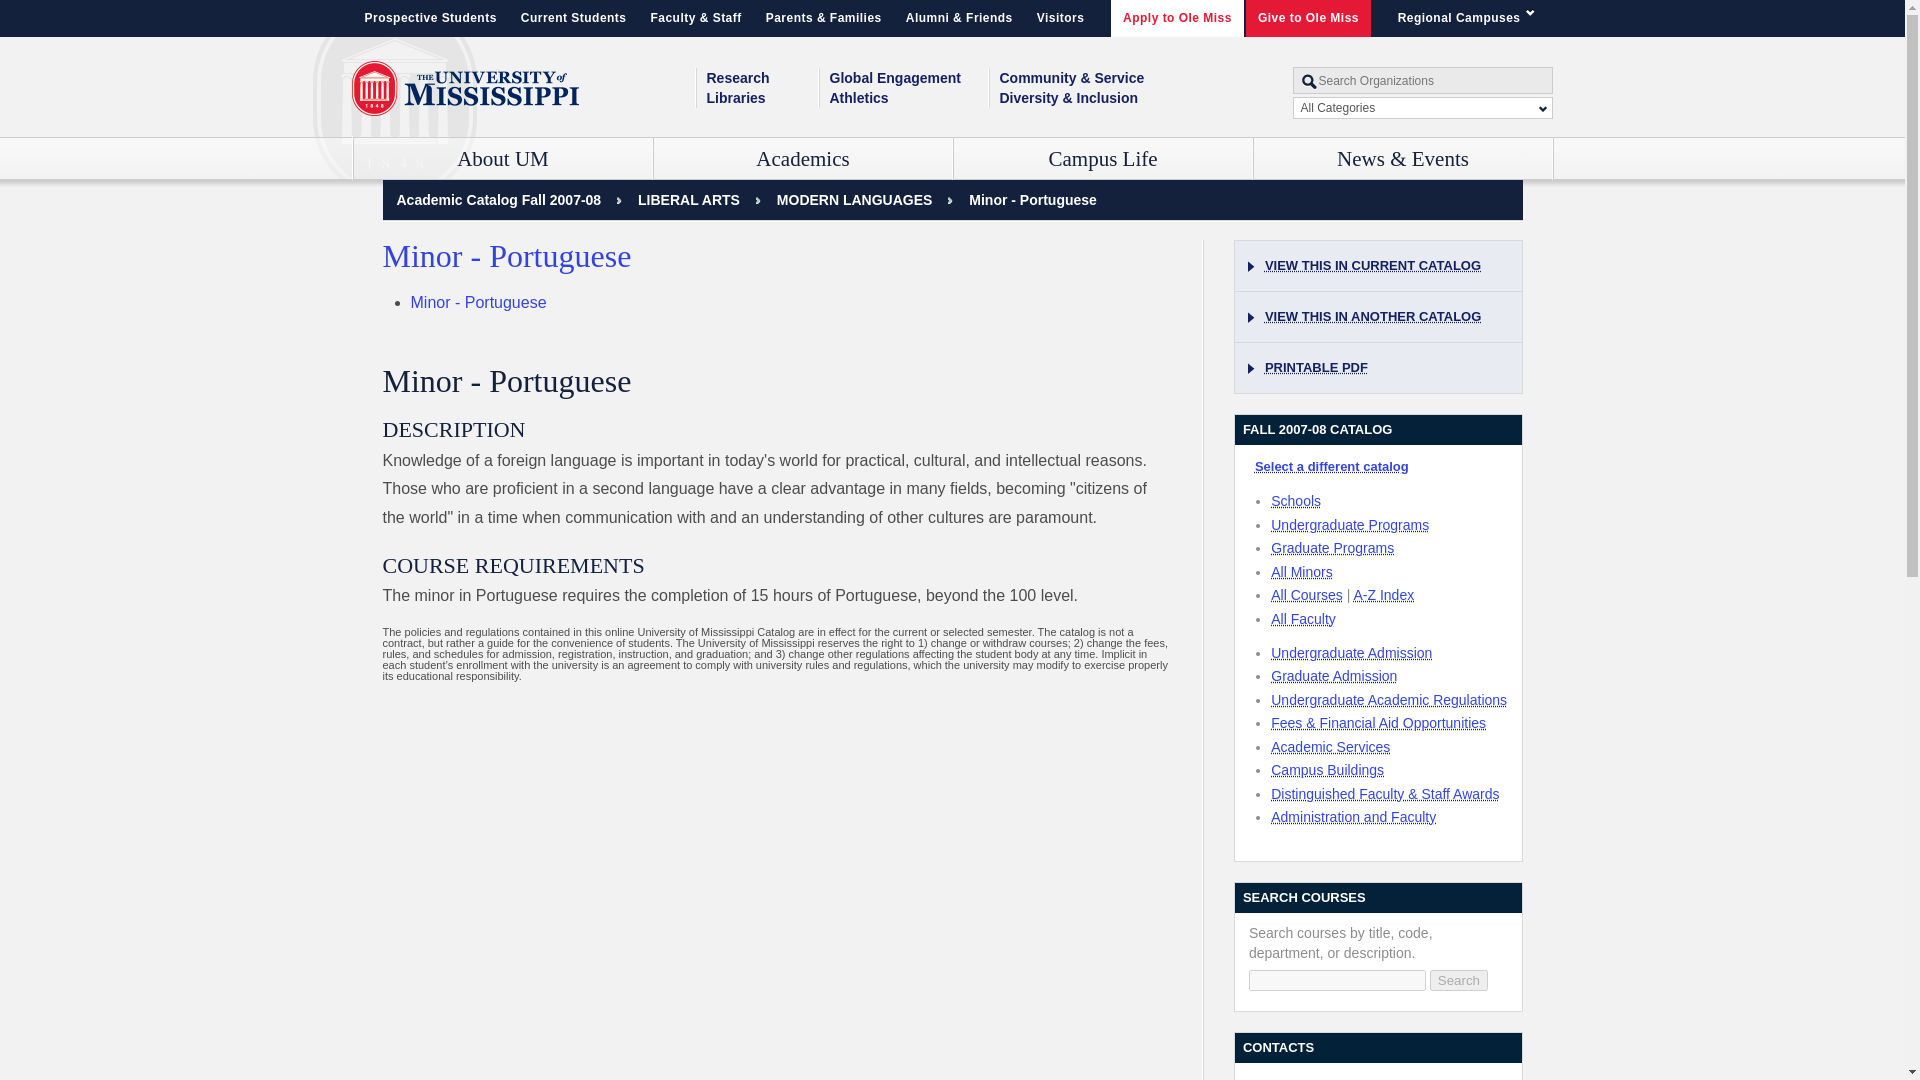 The height and width of the screenshot is (1080, 1920). What do you see at coordinates (1308, 18) in the screenshot?
I see `Give to Ole Miss` at bounding box center [1308, 18].